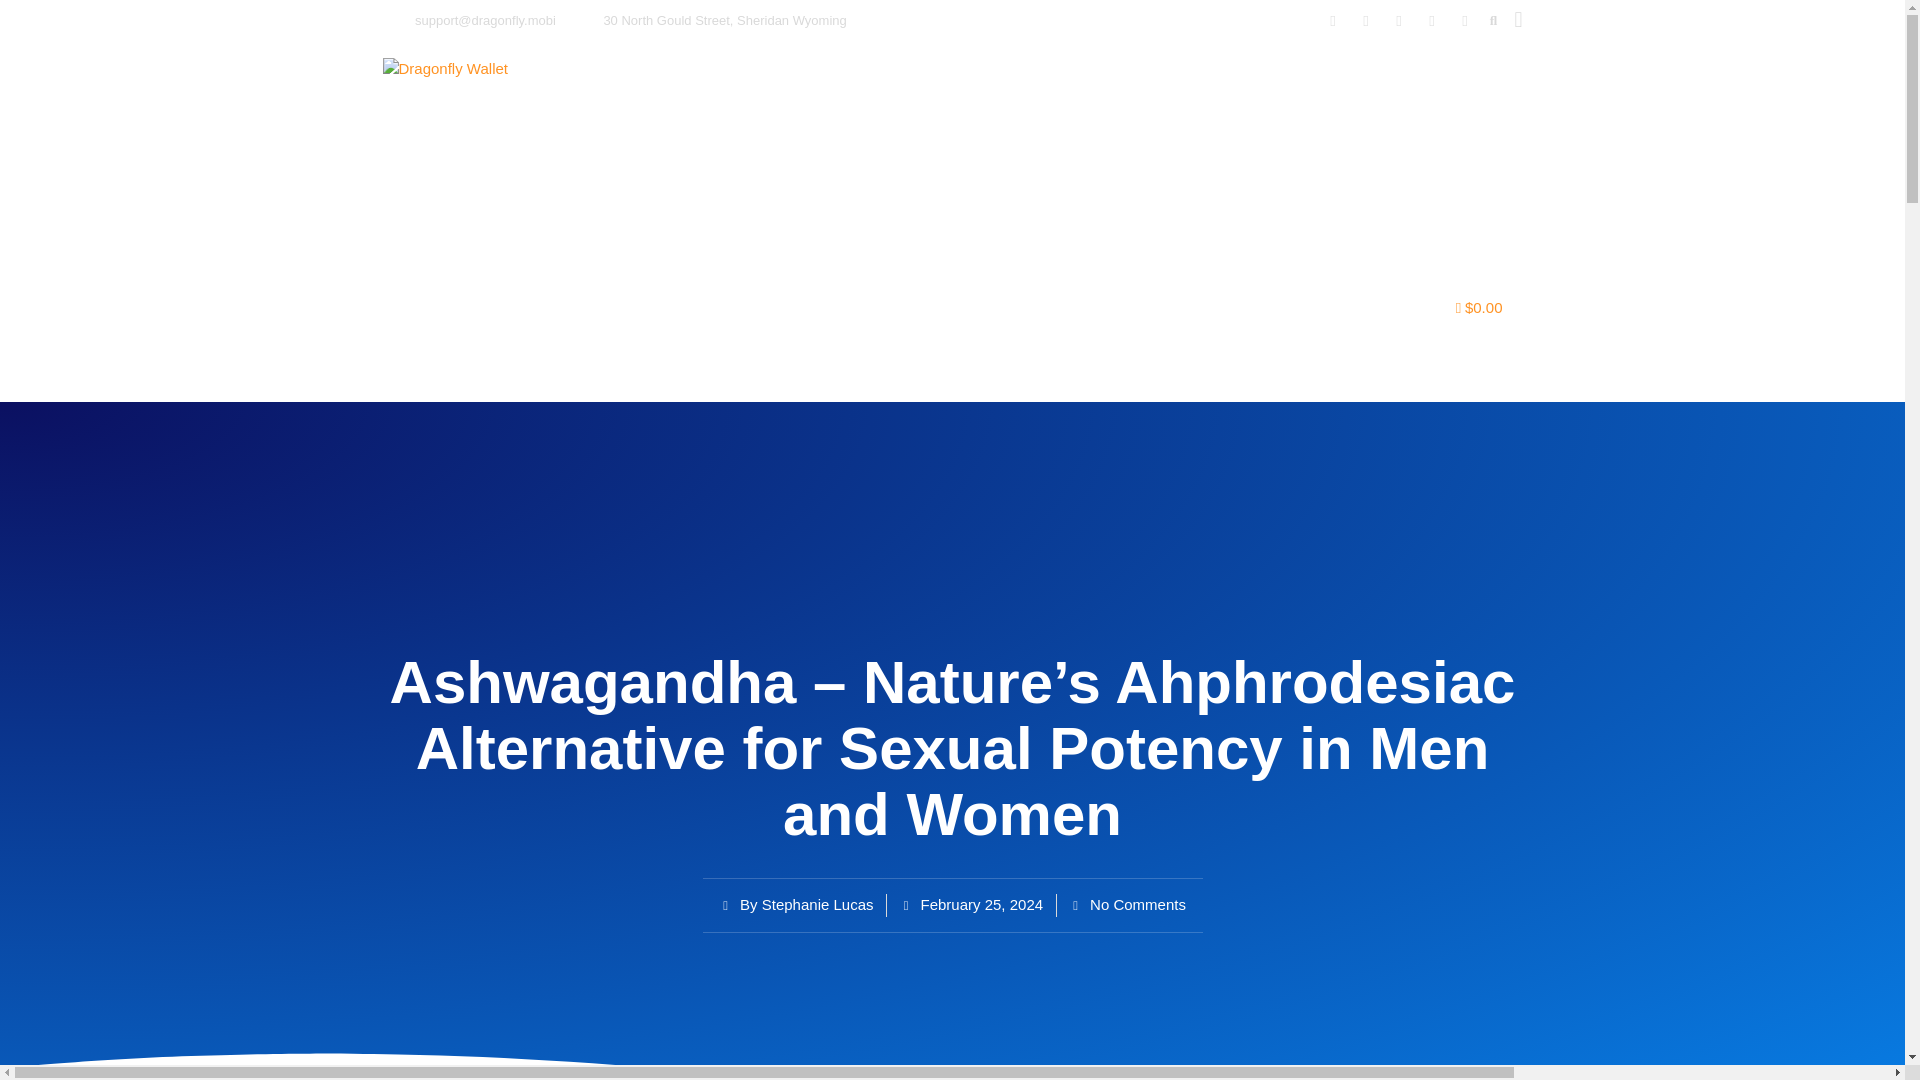 This screenshot has height=1080, width=1920. Describe the element at coordinates (1344, 308) in the screenshot. I see `CONTACT US` at that location.